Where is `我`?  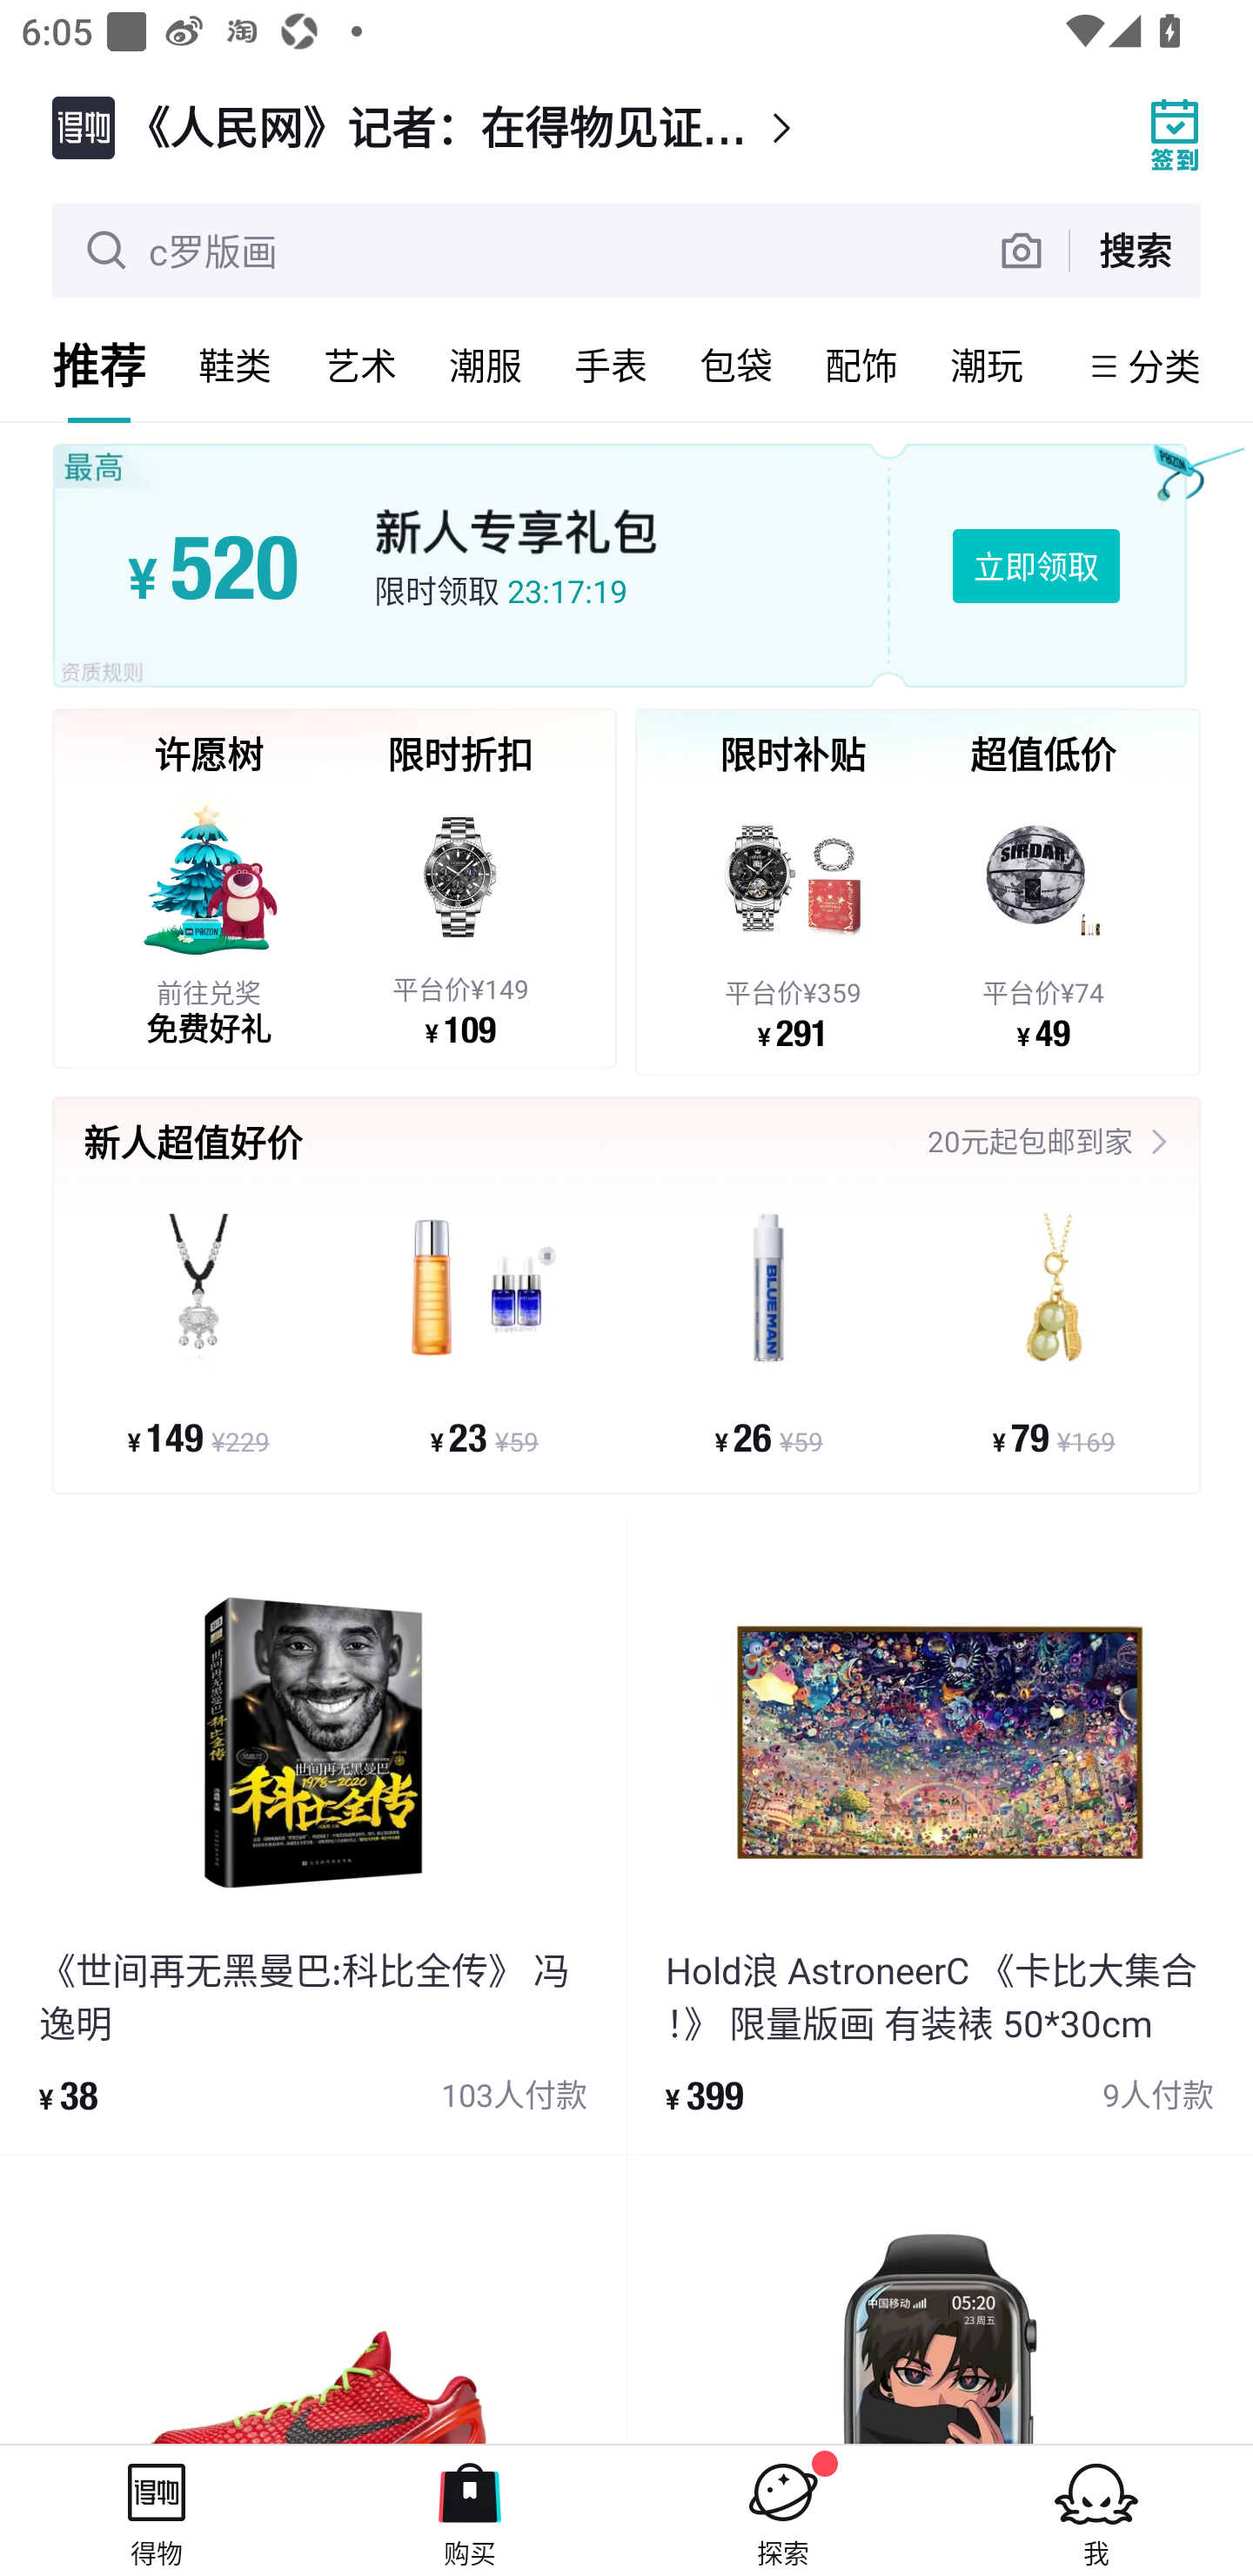
我 is located at coordinates (1096, 2510).